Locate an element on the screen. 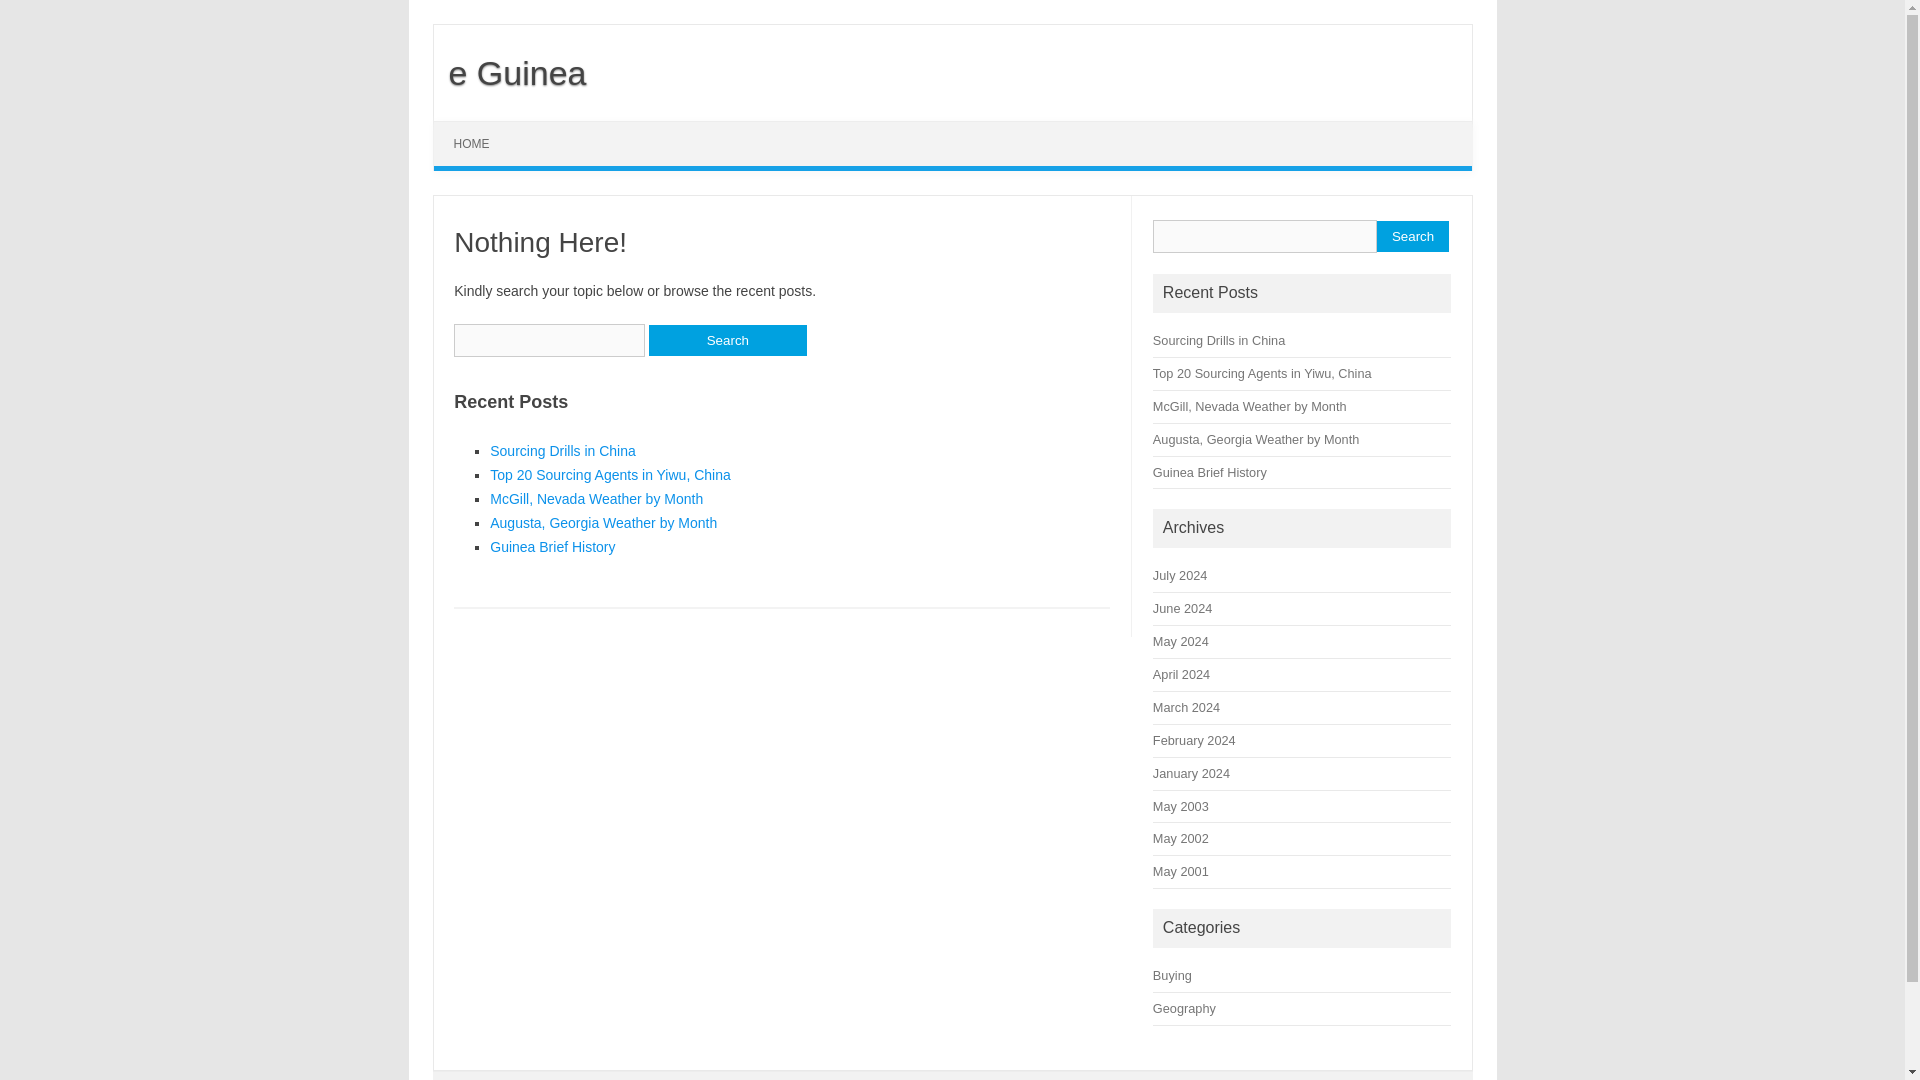  e Guinea is located at coordinates (510, 72).